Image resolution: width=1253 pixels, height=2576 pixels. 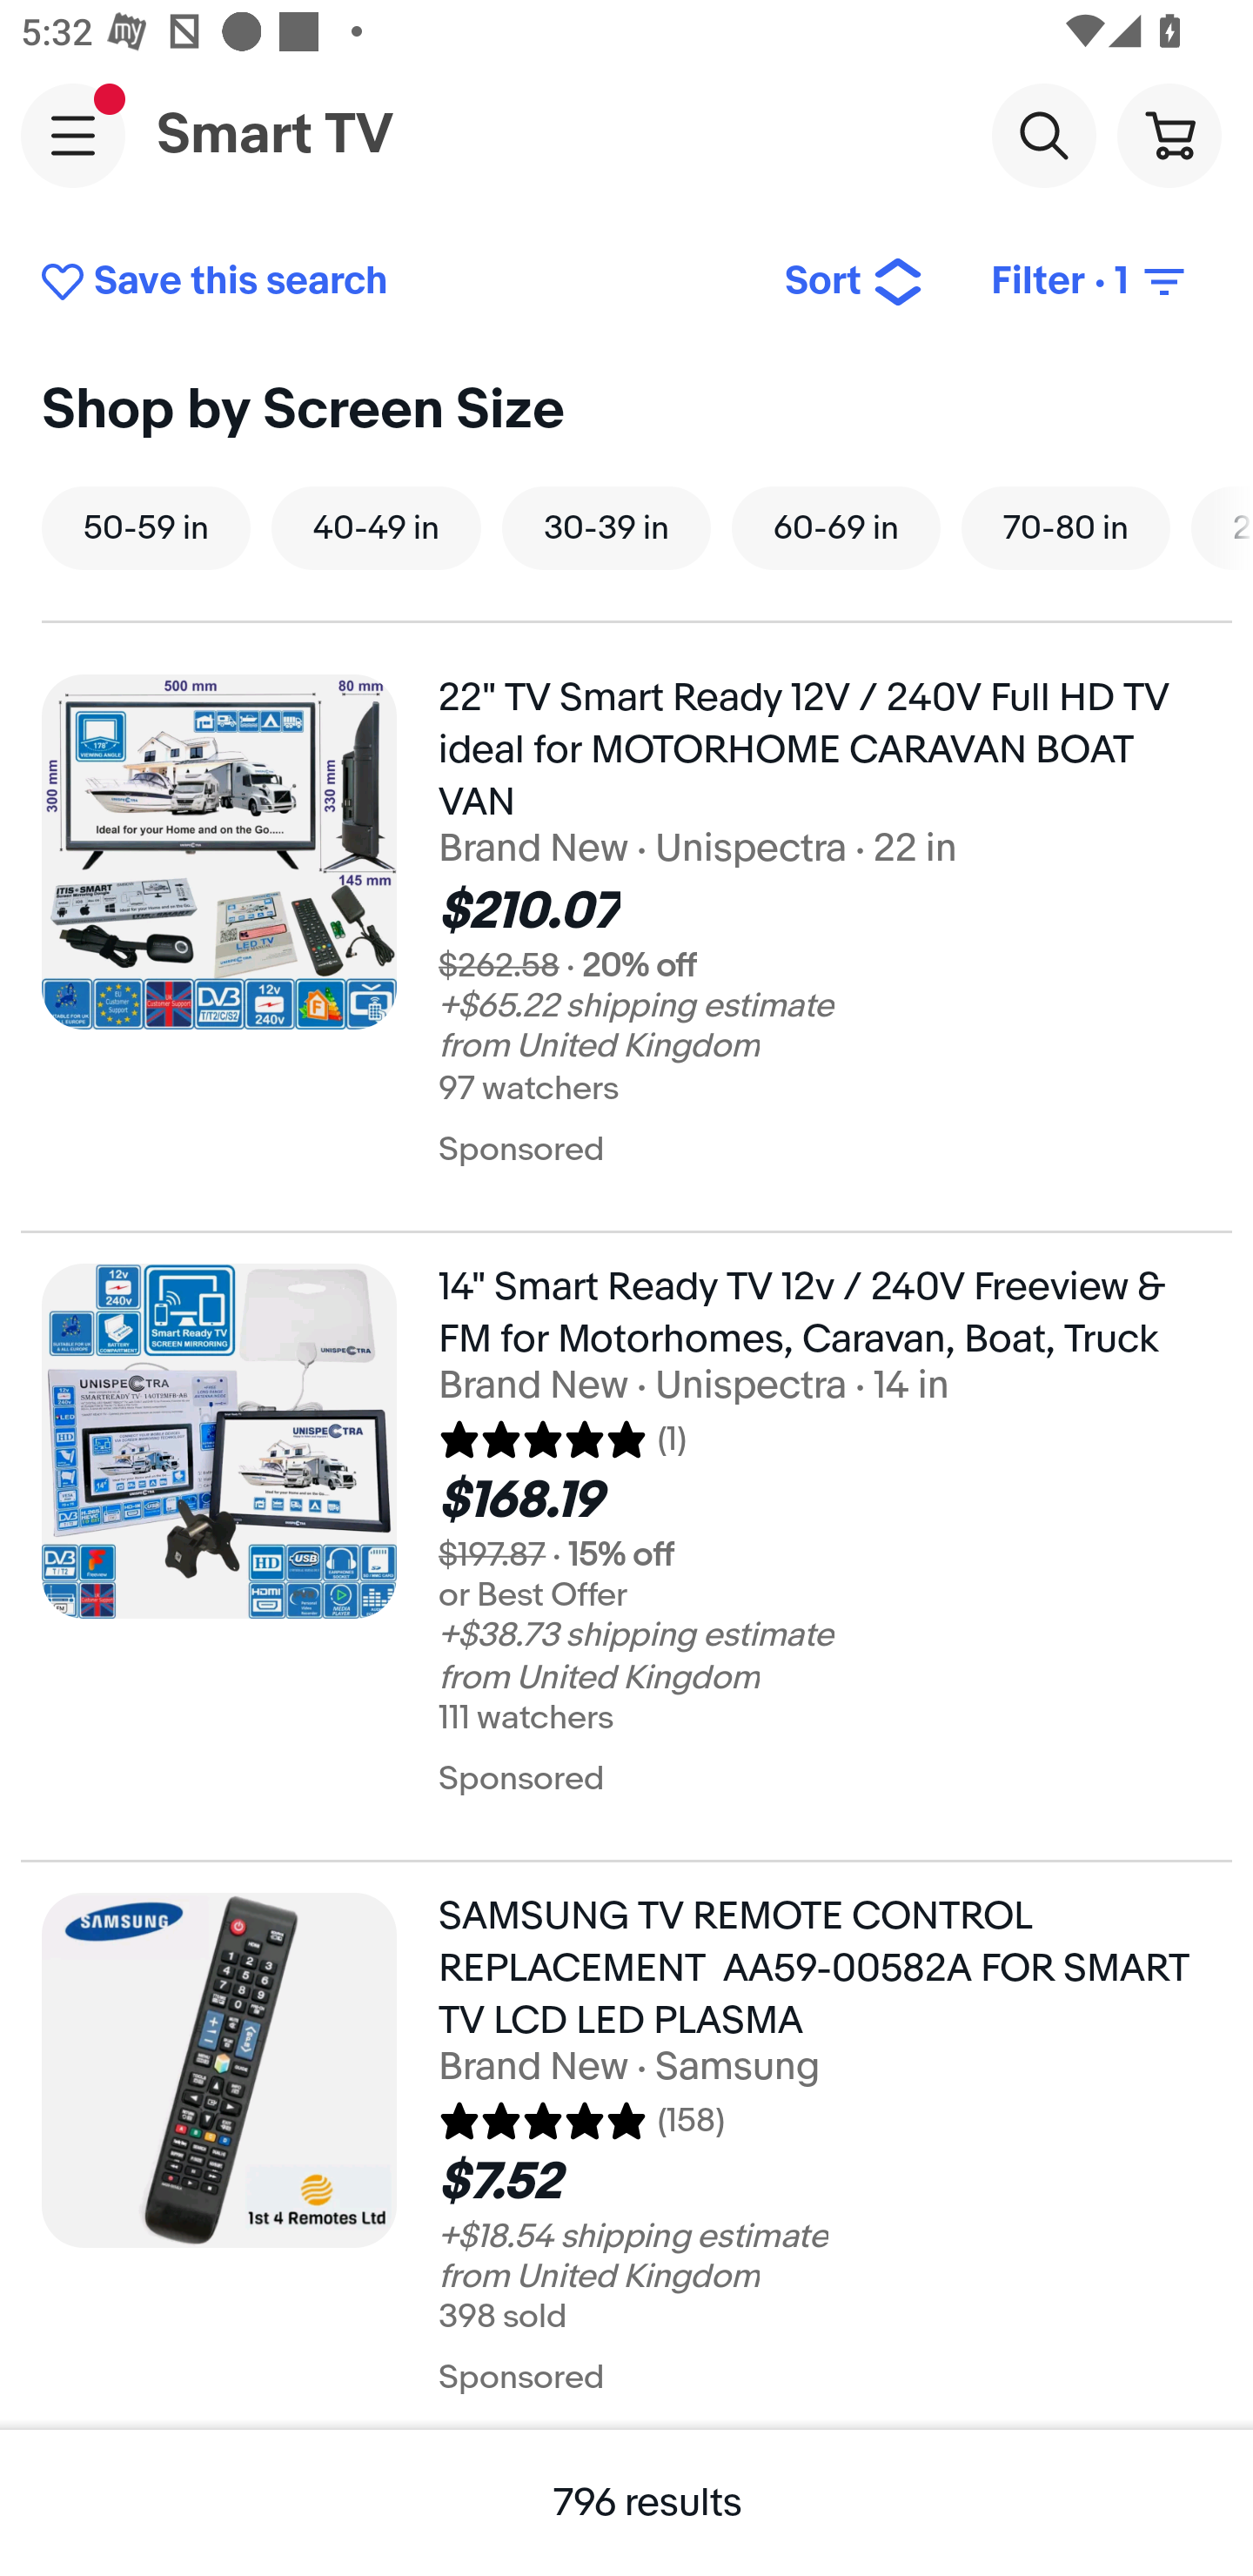 What do you see at coordinates (146, 527) in the screenshot?
I see `50-59 in 50-59 in, Screen Size` at bounding box center [146, 527].